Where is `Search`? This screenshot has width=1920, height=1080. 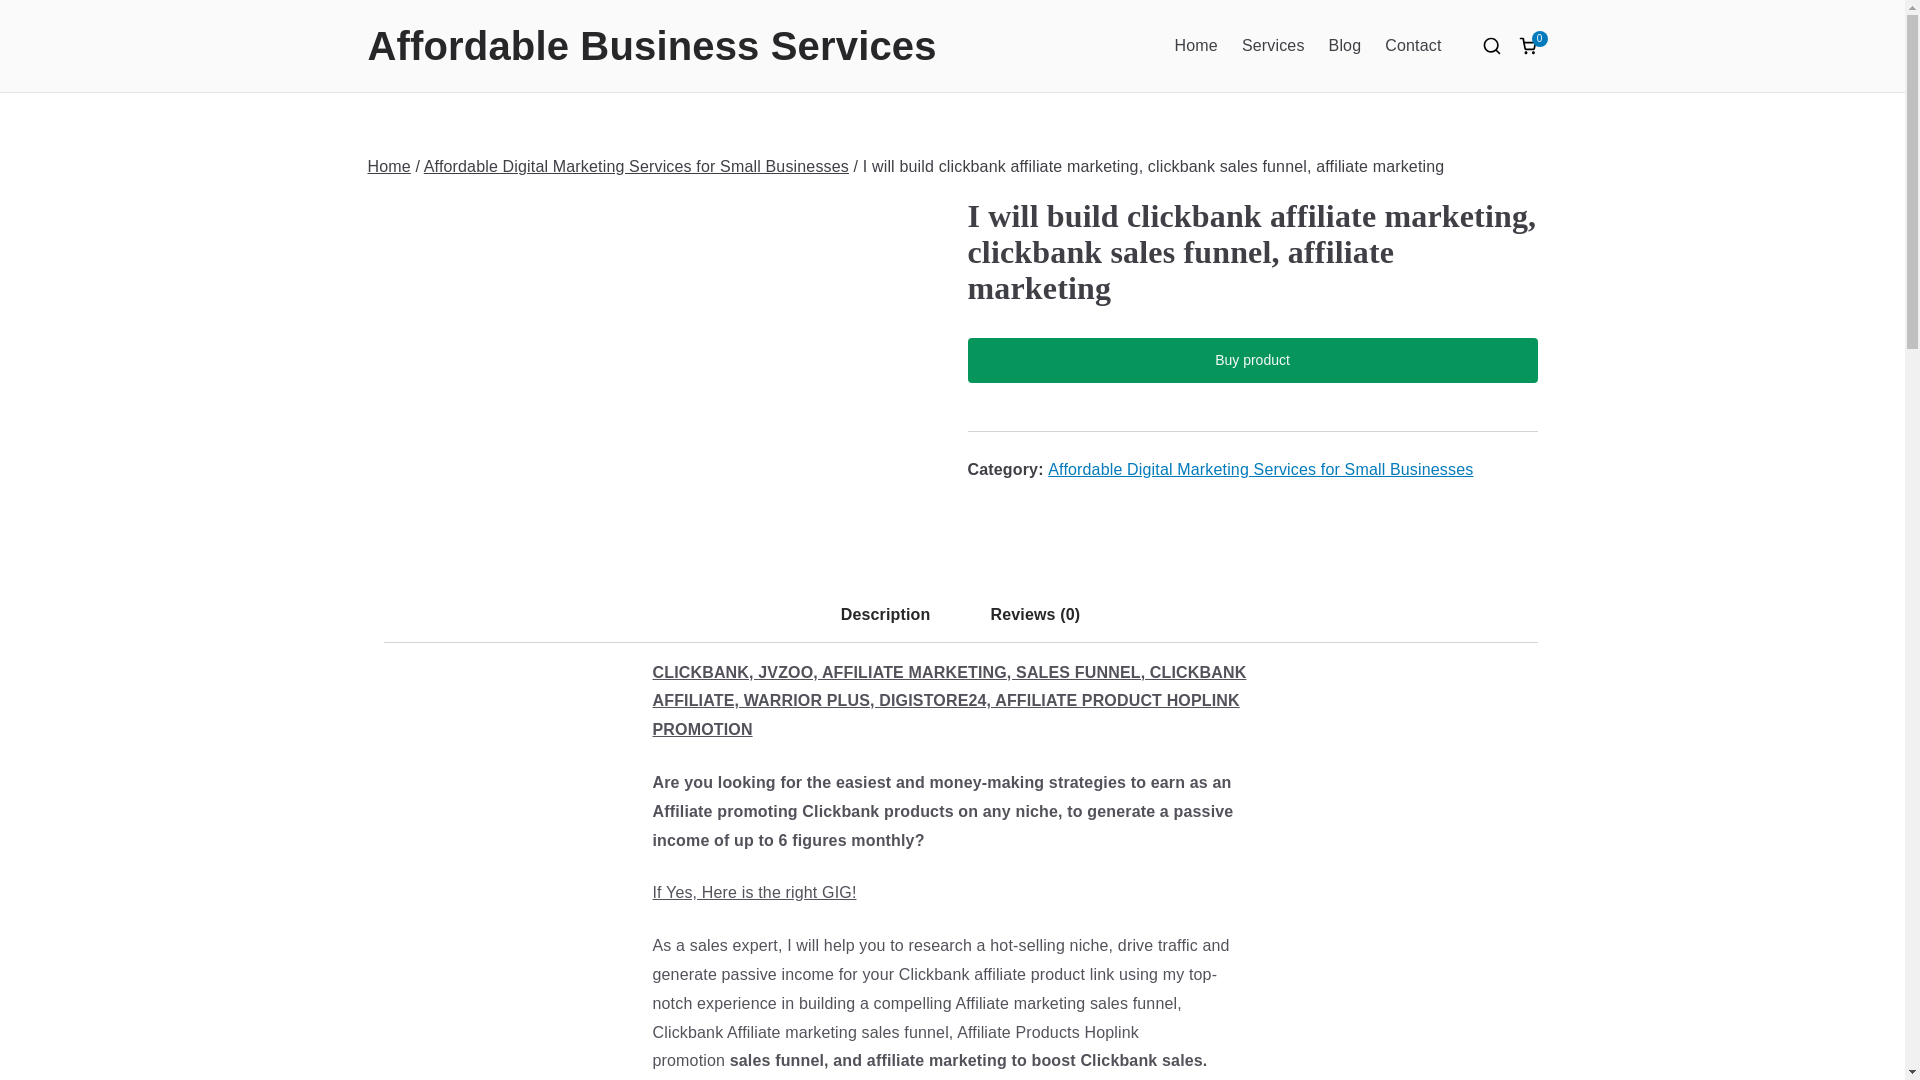 Search is located at coordinates (36, 16).